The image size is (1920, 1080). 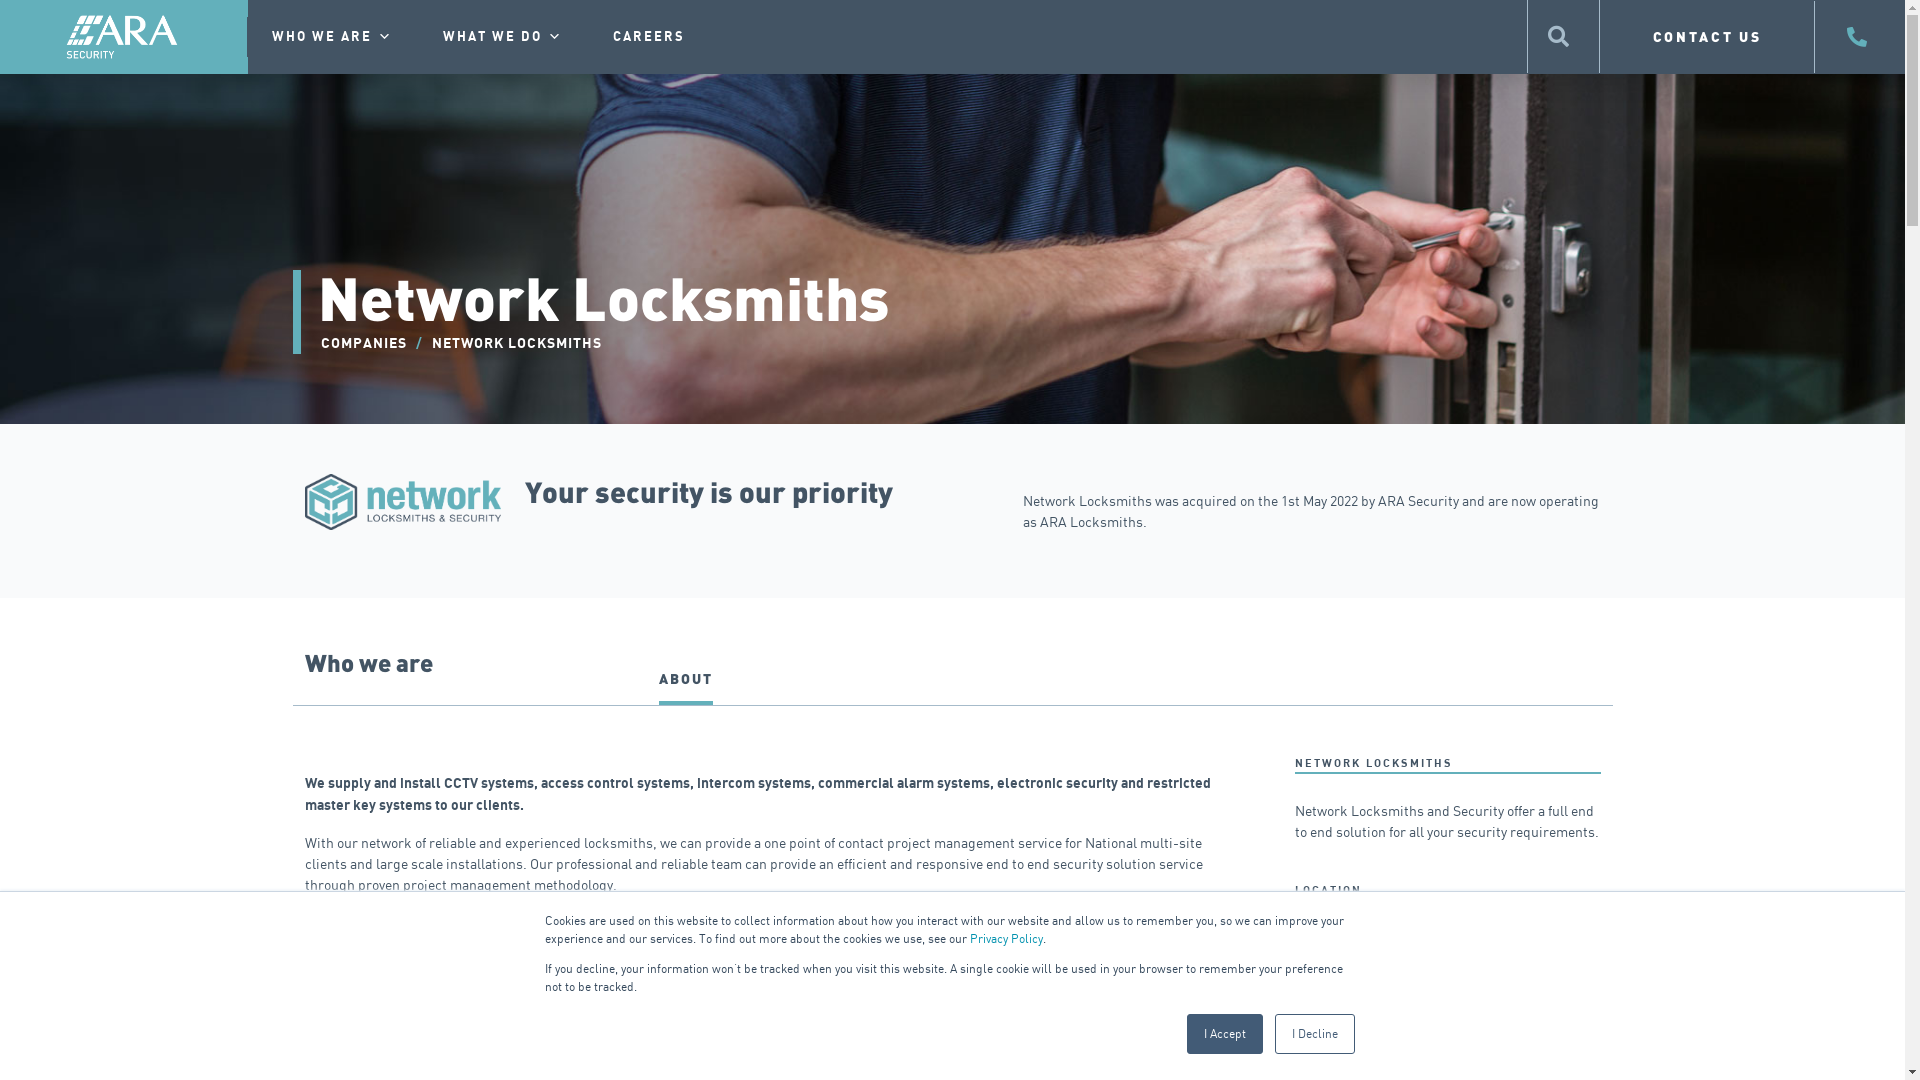 I want to click on Privacy Policy, so click(x=1006, y=938).